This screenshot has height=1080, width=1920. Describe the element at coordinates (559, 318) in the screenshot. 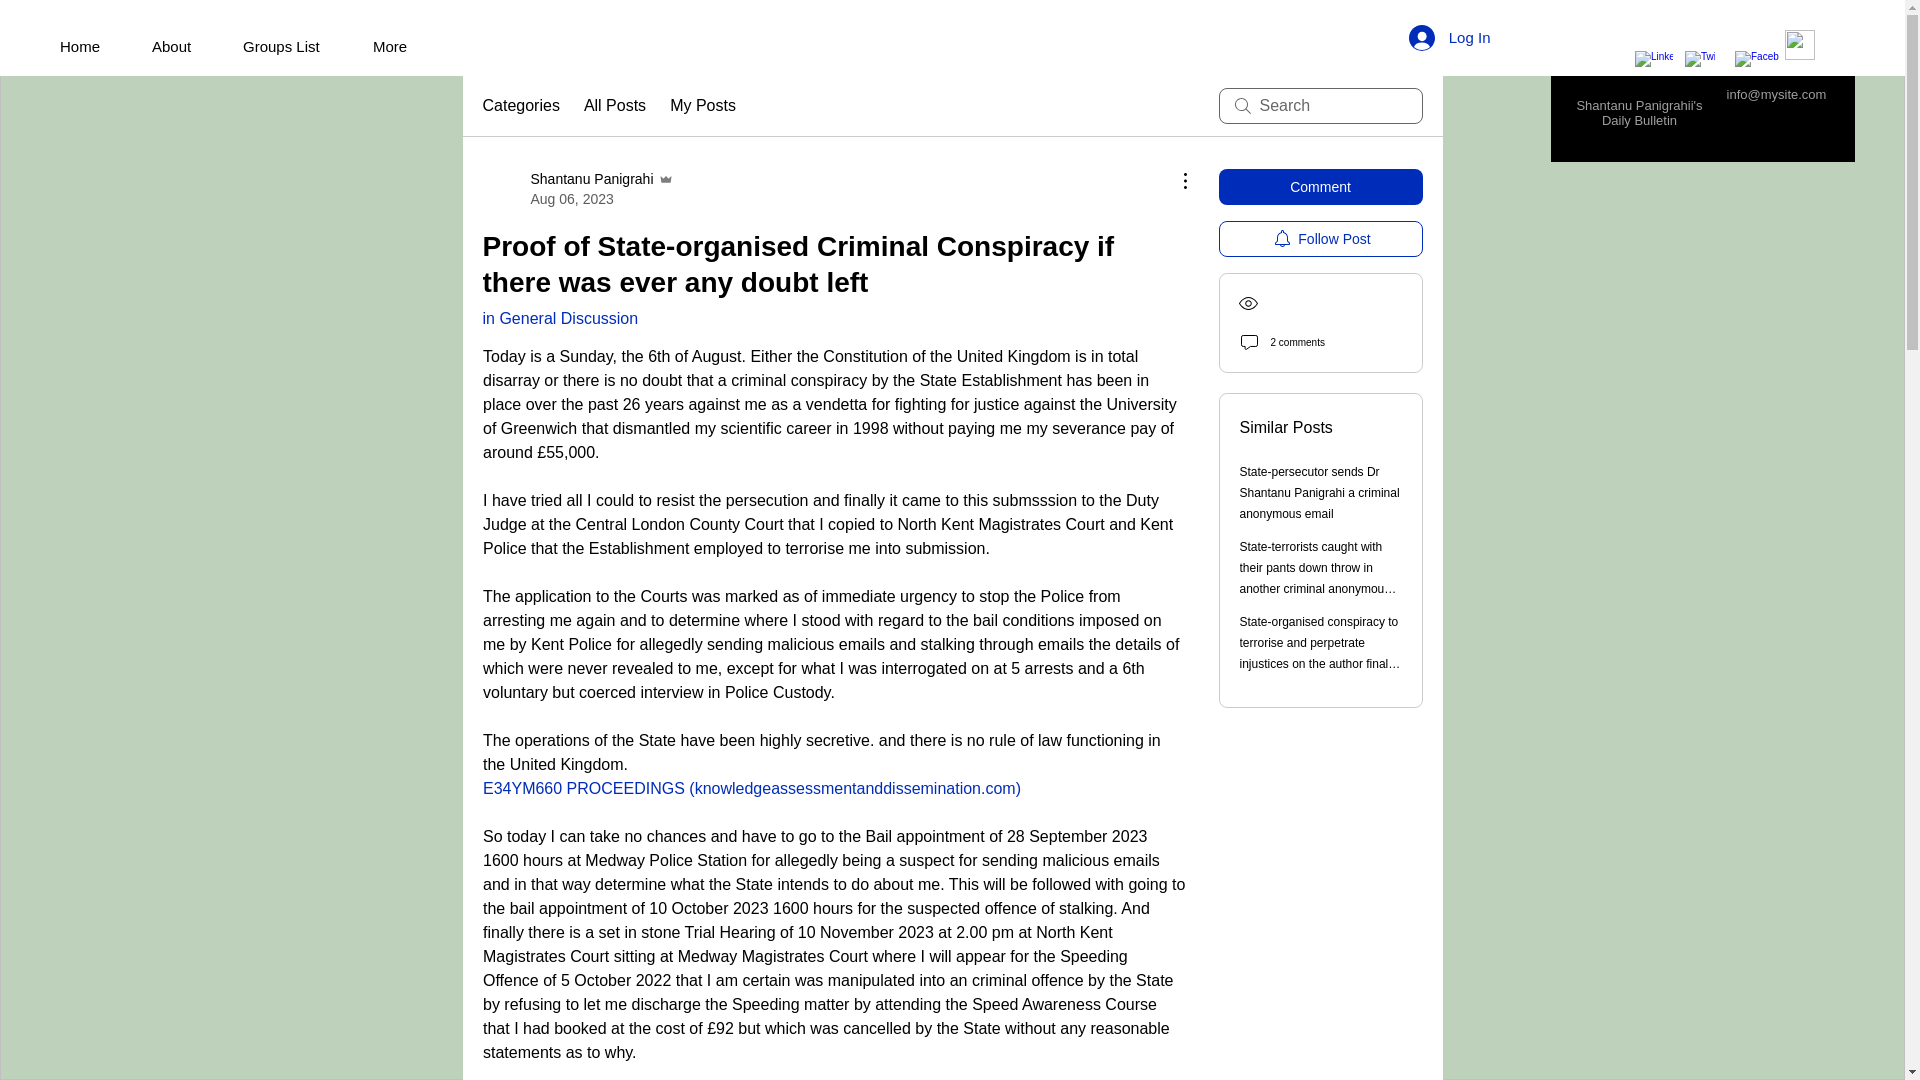

I see `Log In` at that location.